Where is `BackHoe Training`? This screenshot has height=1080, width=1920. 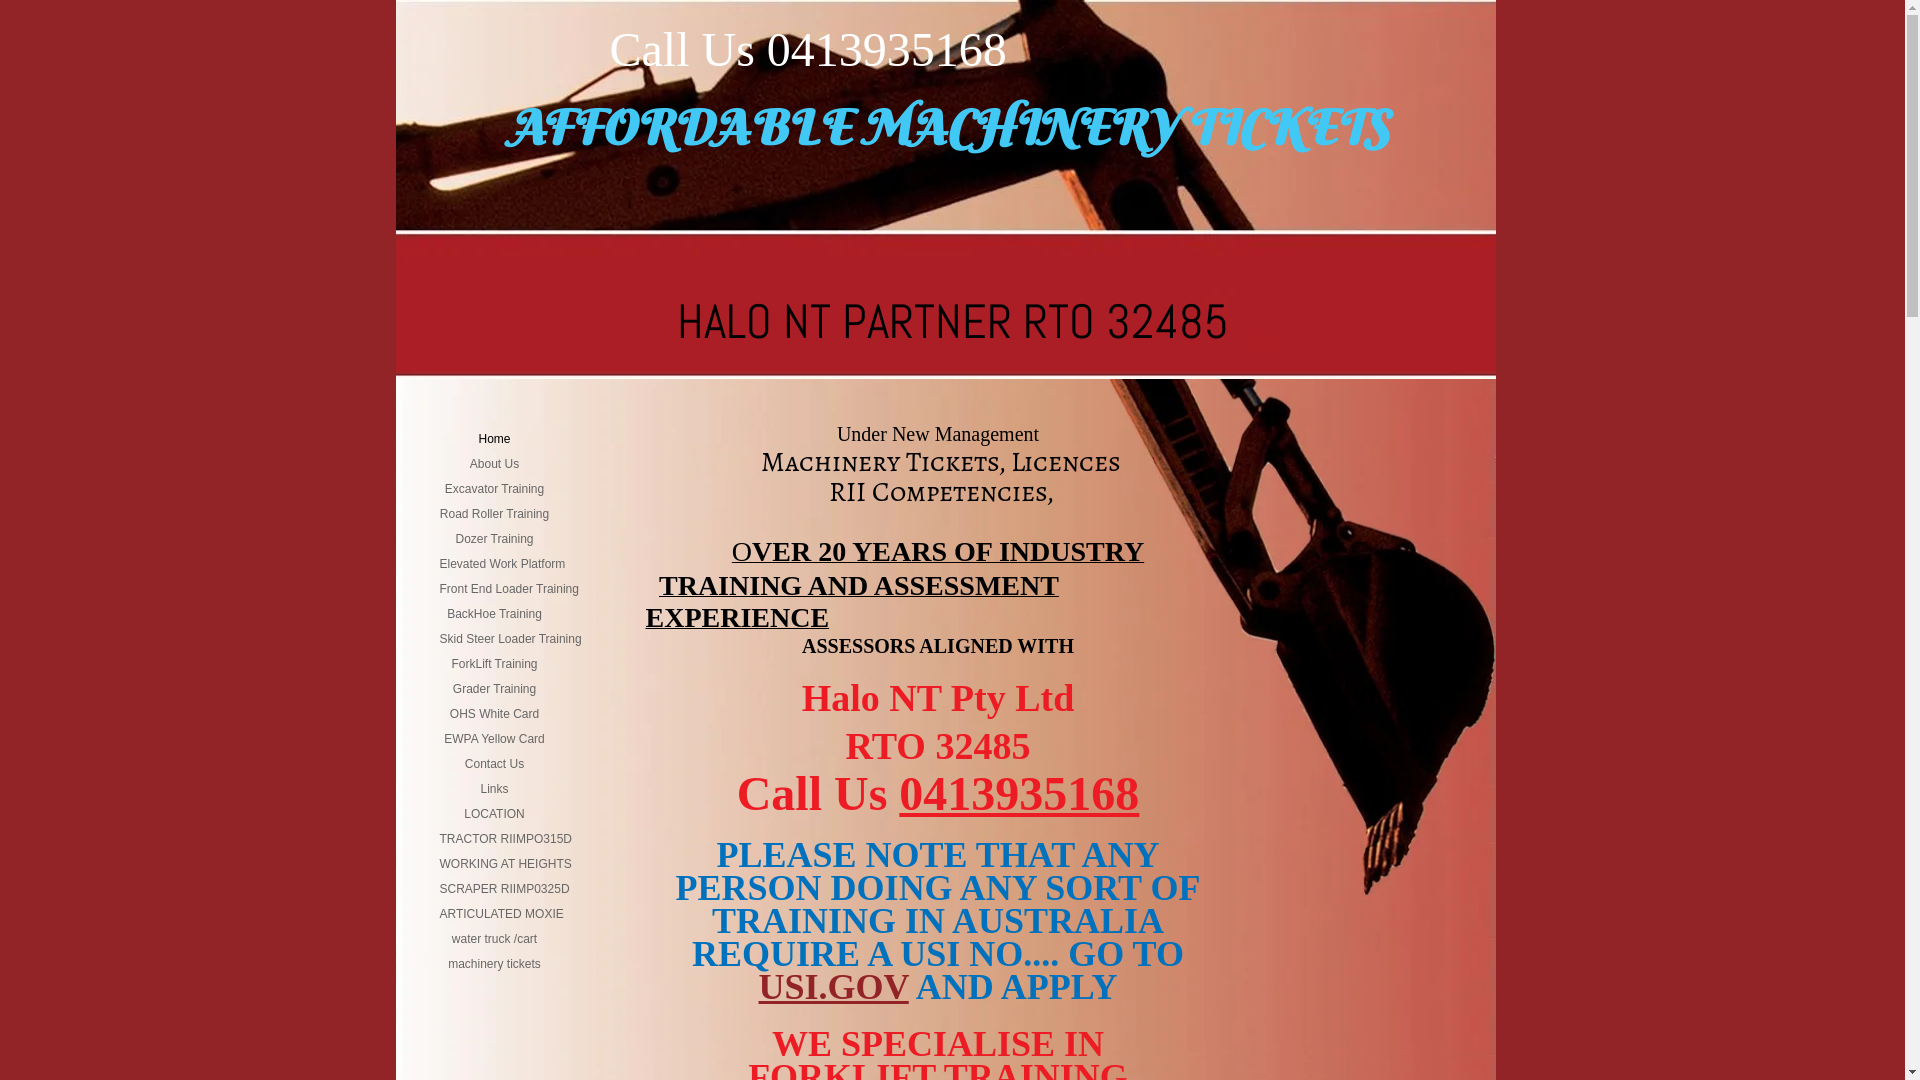
BackHoe Training is located at coordinates (494, 614).